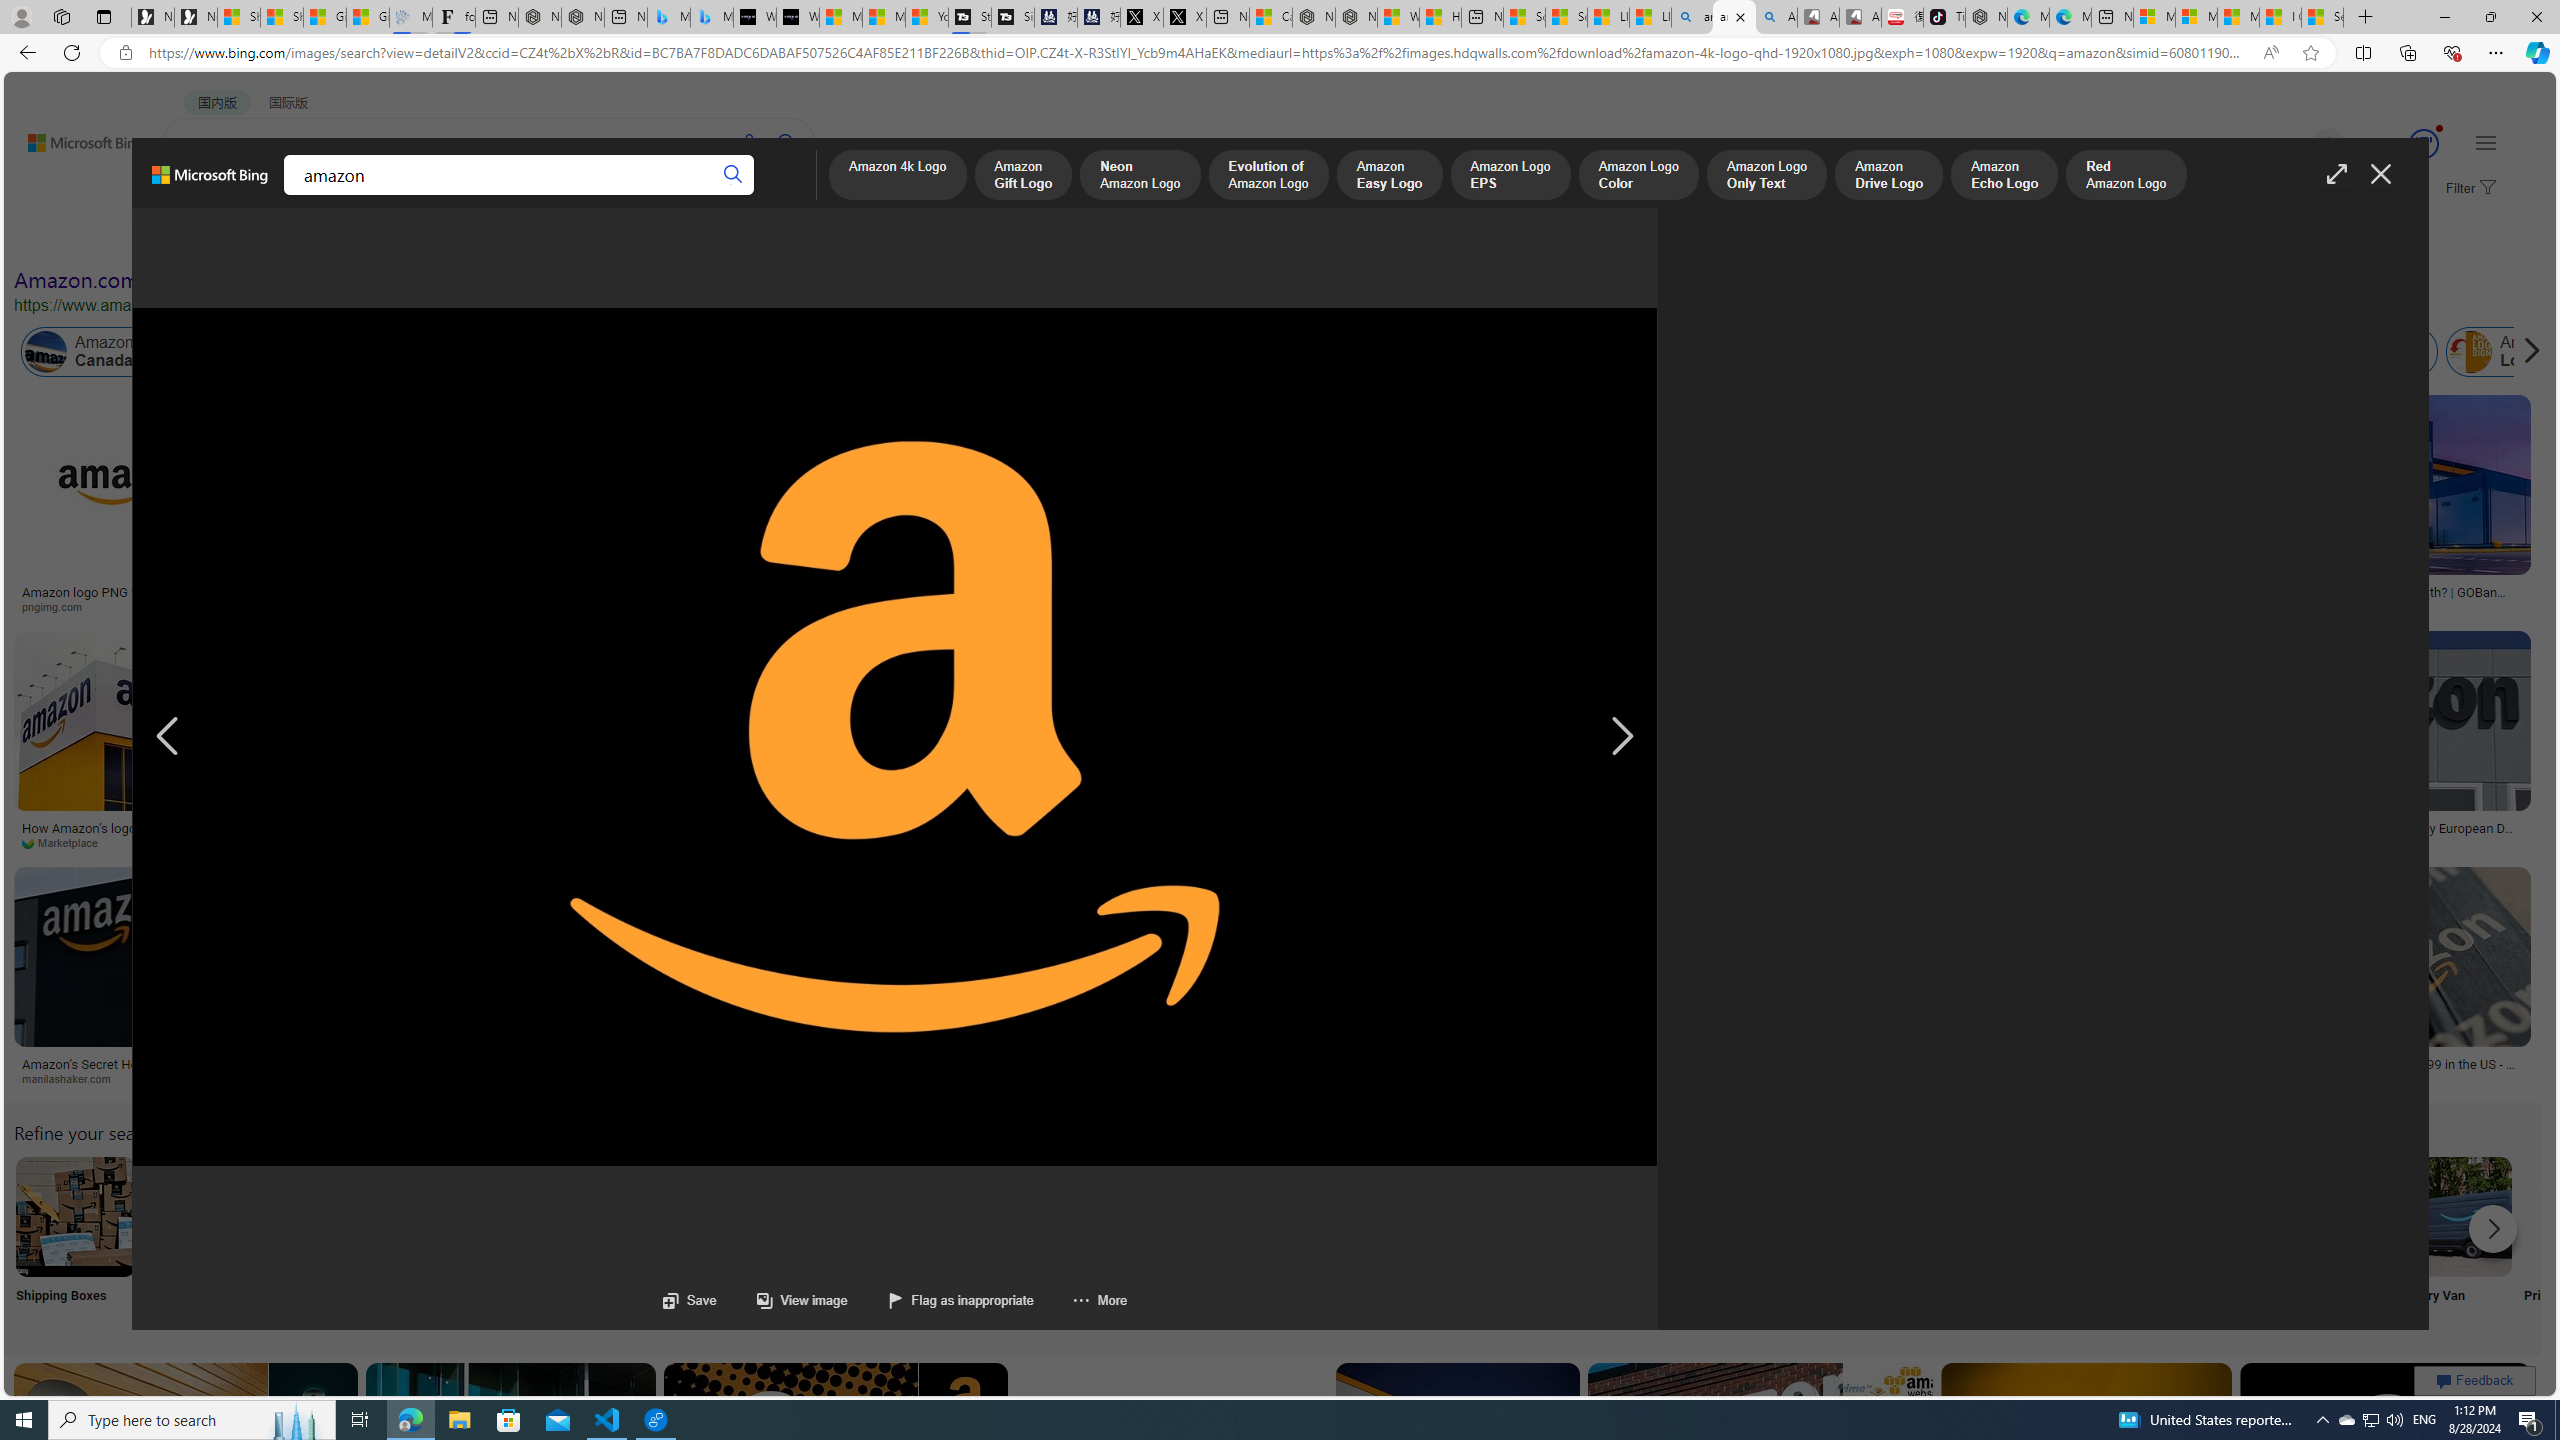 The height and width of the screenshot is (1440, 2560). I want to click on Amazon Prime Online, so click(303, 352).